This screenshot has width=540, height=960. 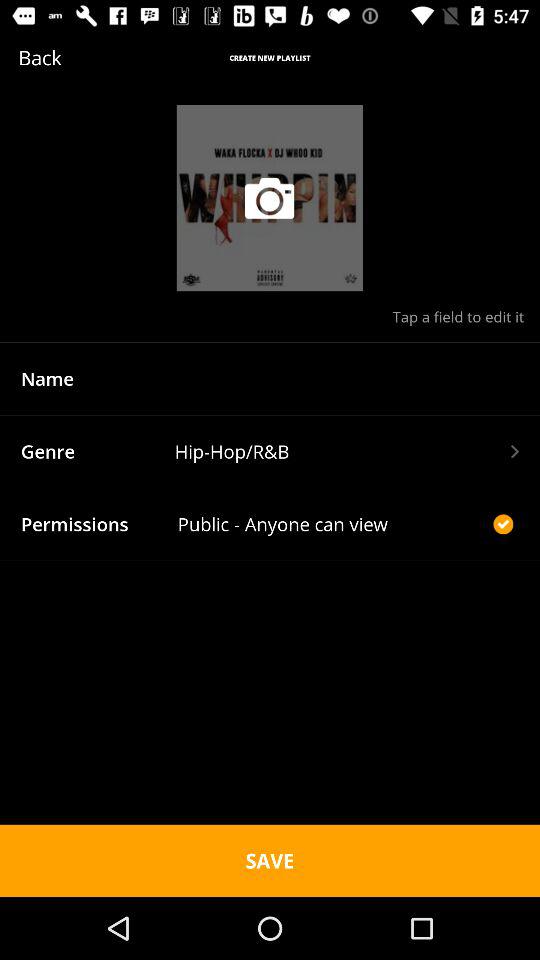 I want to click on turn off the save item, so click(x=270, y=860).